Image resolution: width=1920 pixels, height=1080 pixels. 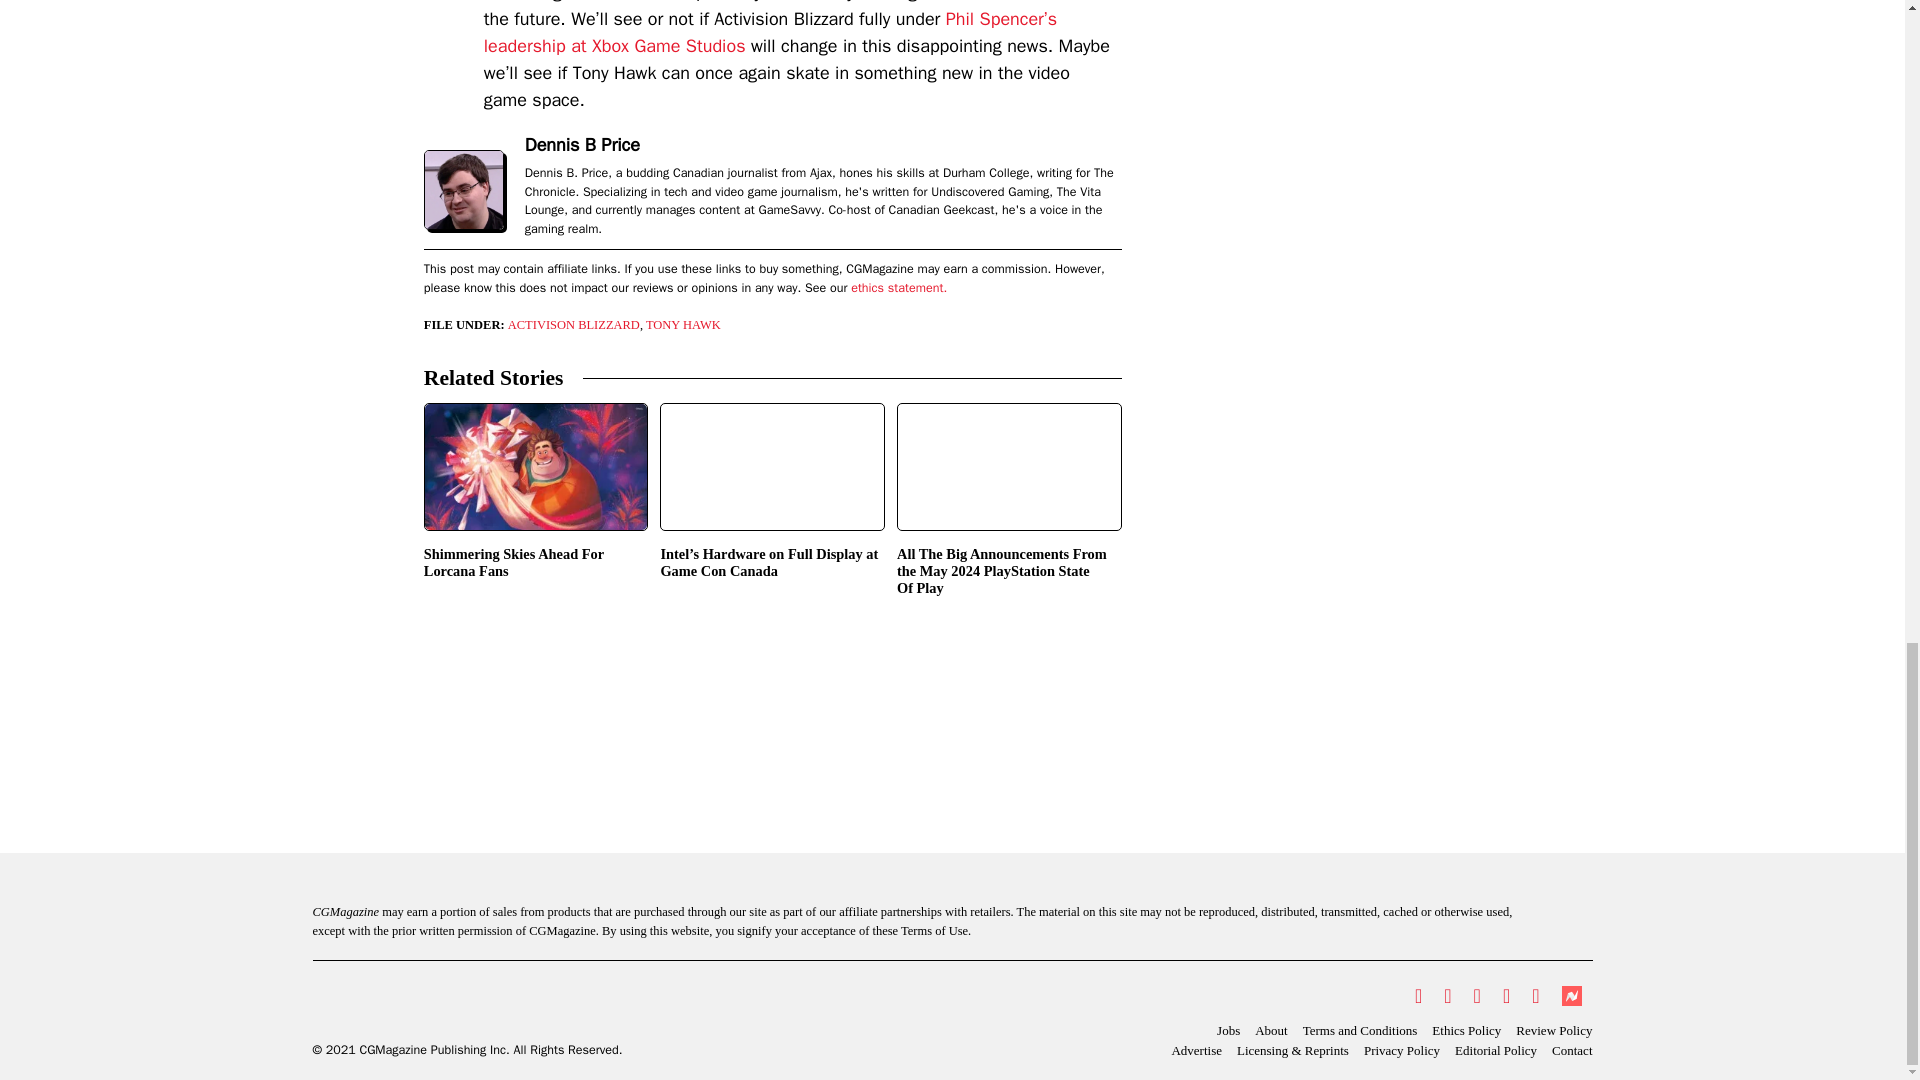 I want to click on NewsBreak, so click(x=1570, y=996).